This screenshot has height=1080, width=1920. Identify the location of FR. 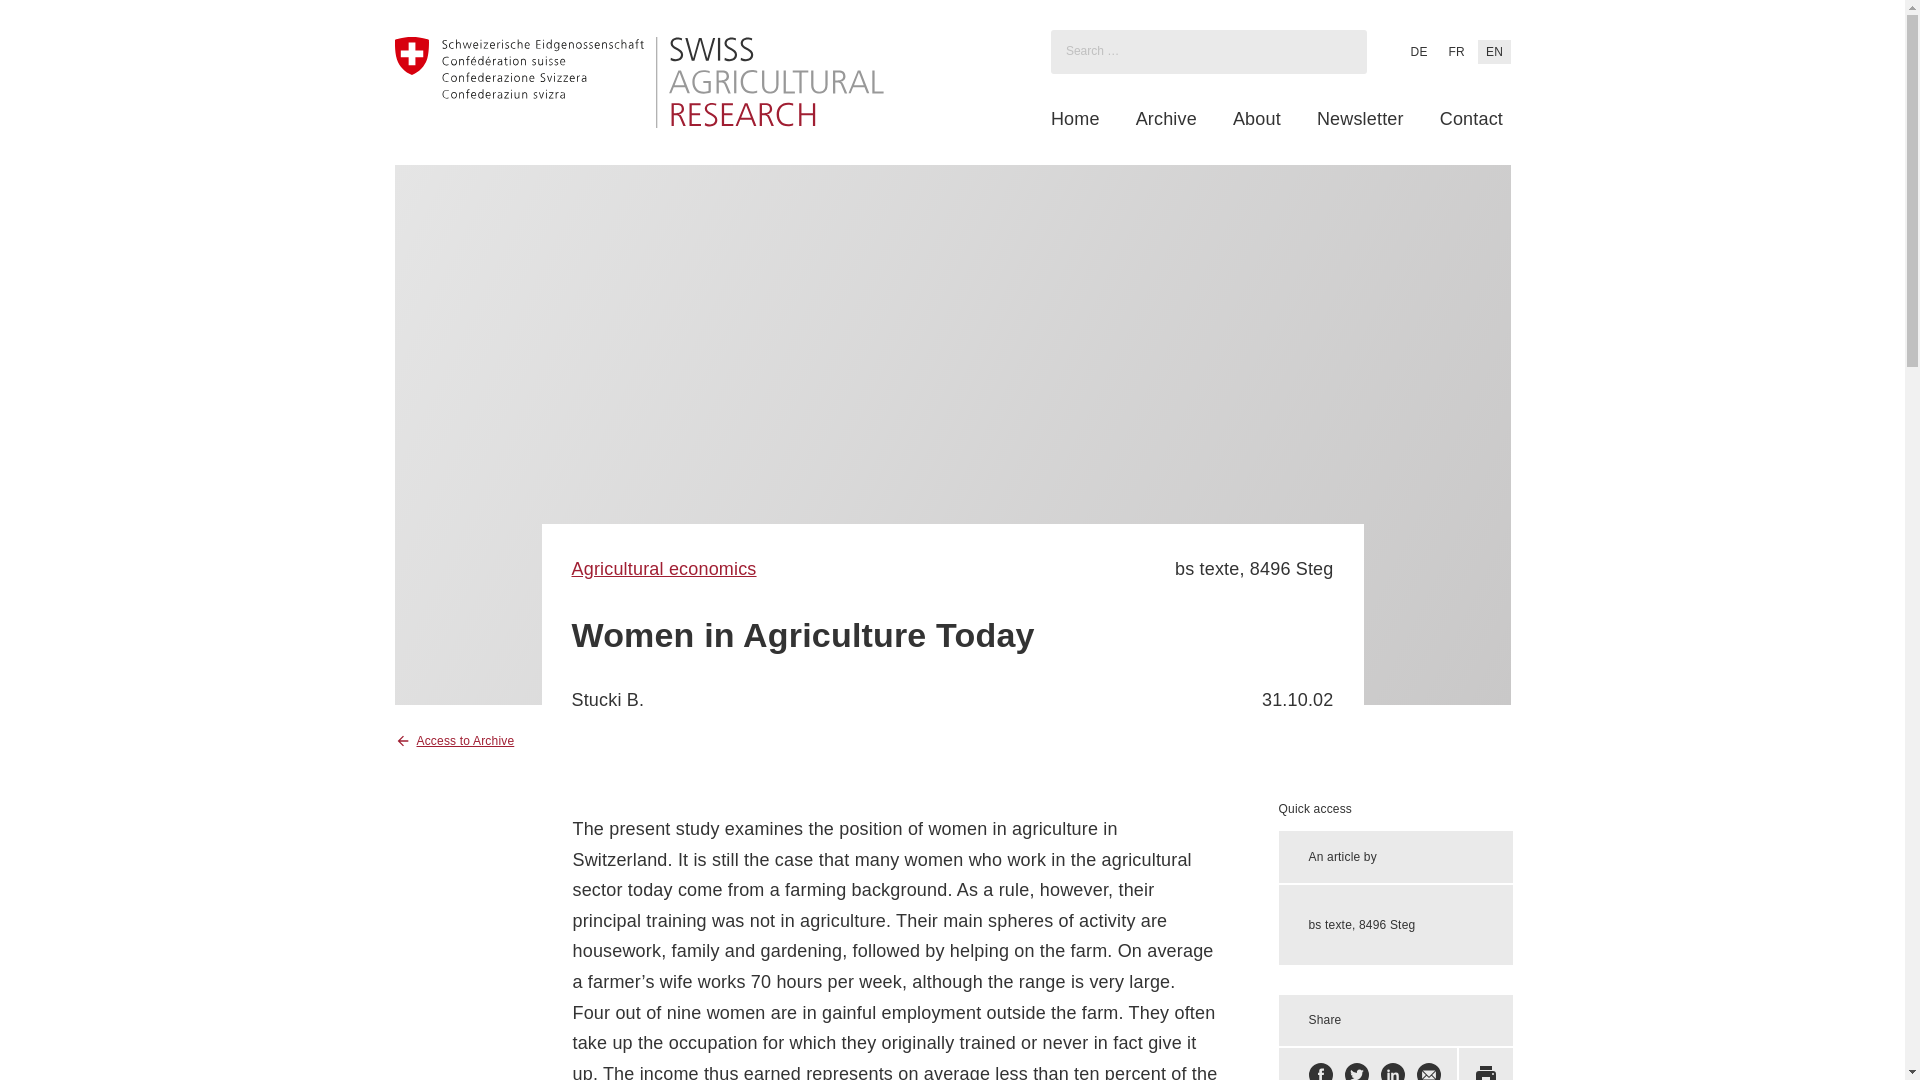
(1456, 51).